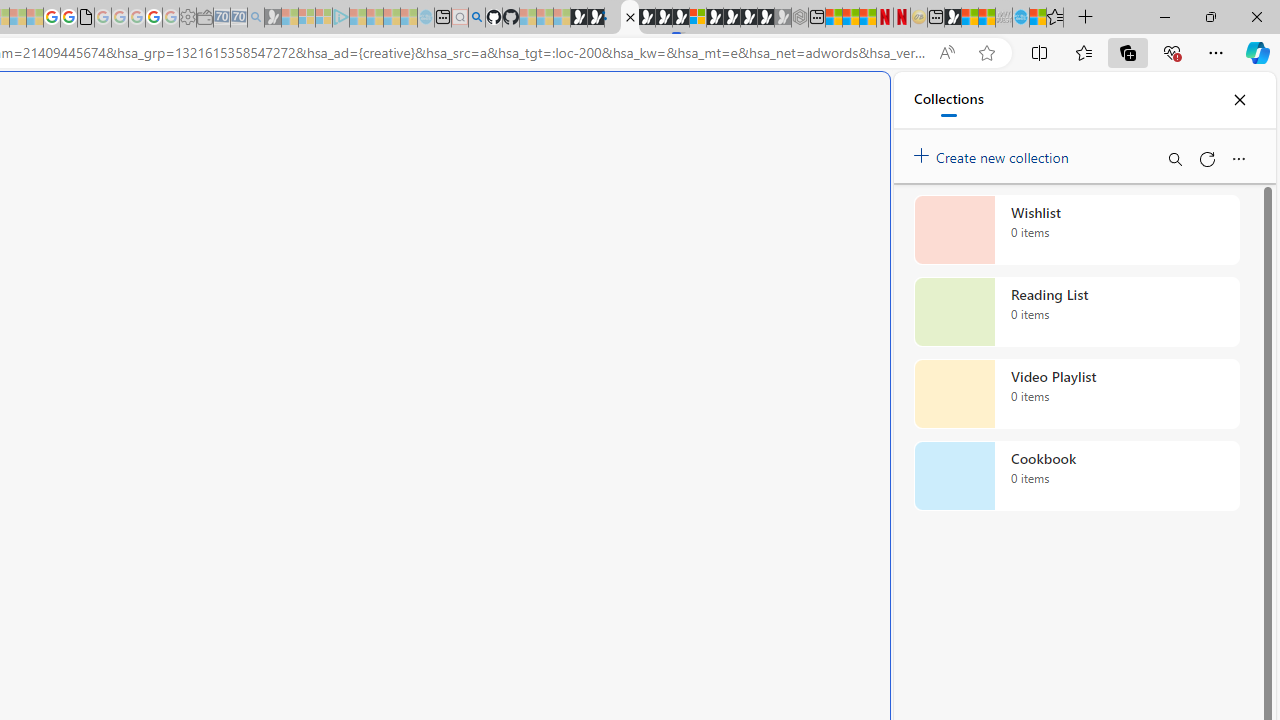 This screenshot has width=1280, height=720. I want to click on Future Focus Report 2024, so click(630, 18).